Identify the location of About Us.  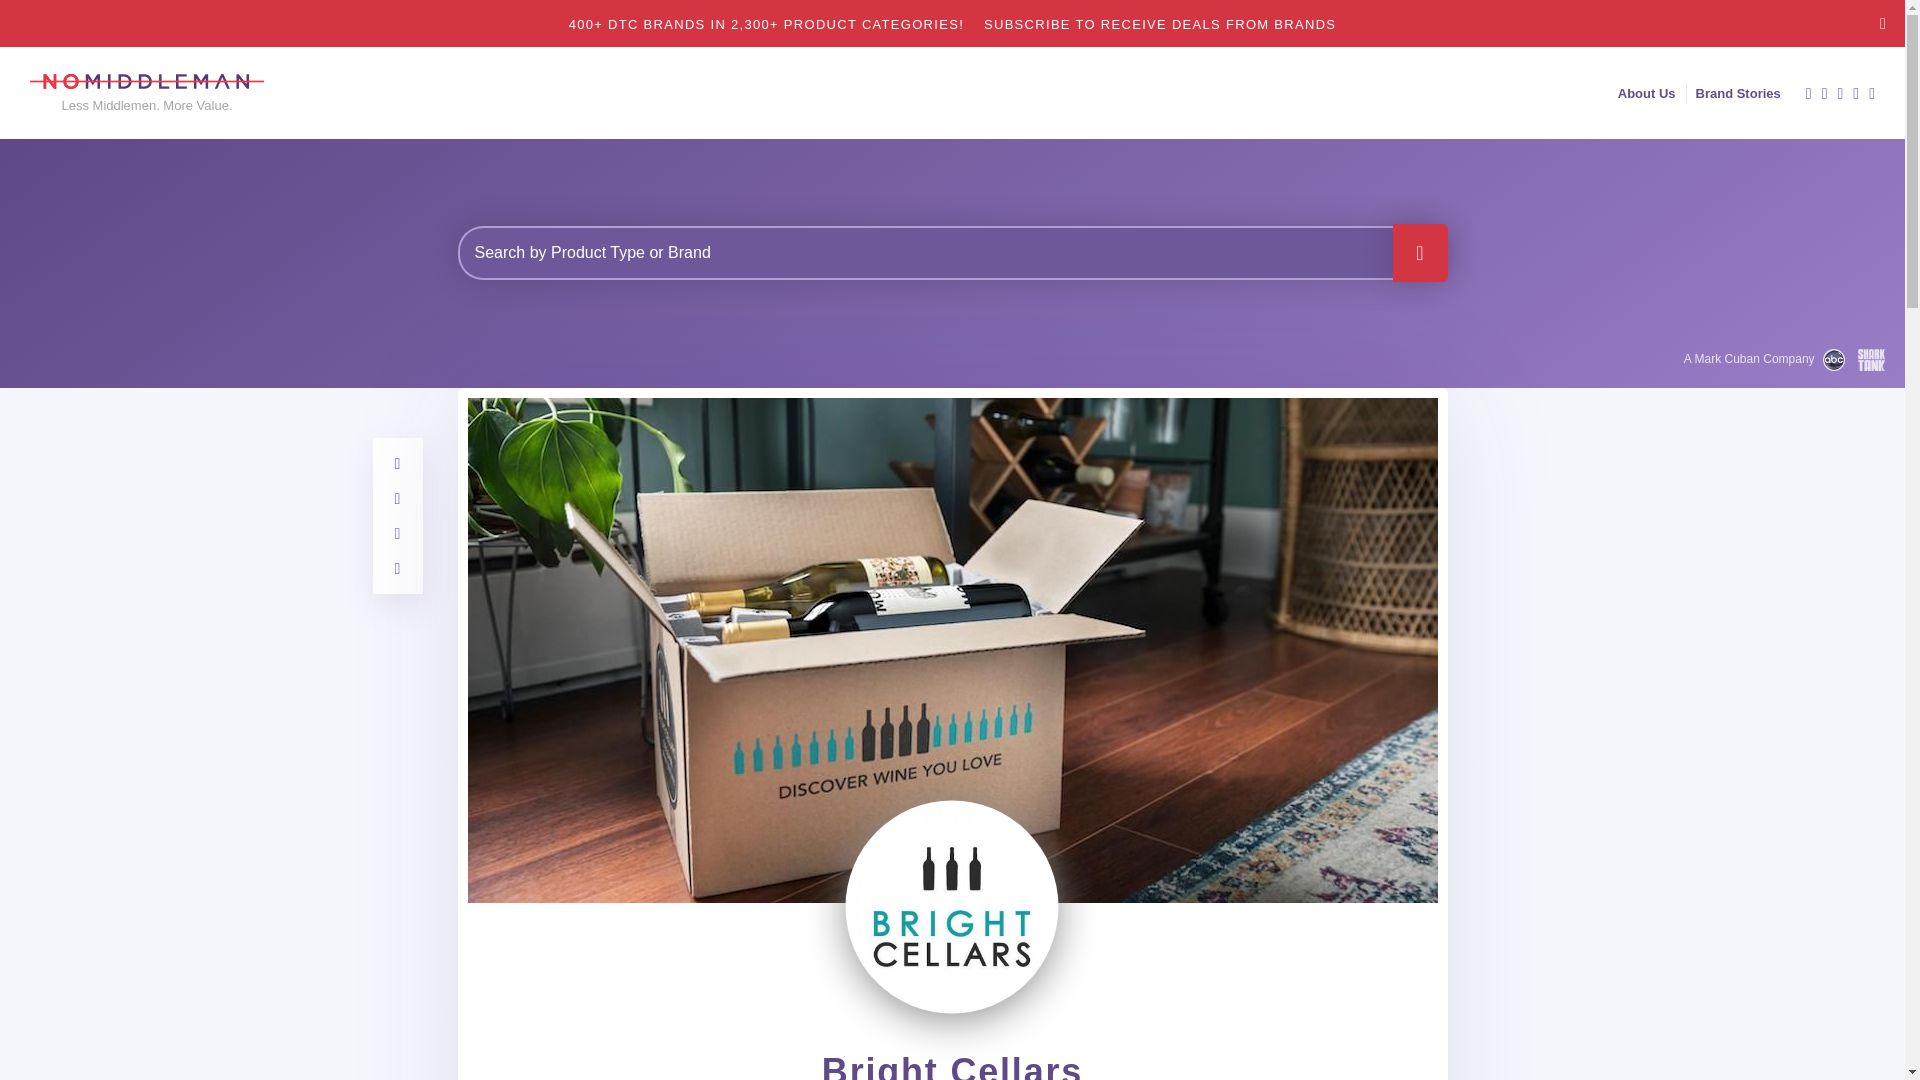
(1646, 93).